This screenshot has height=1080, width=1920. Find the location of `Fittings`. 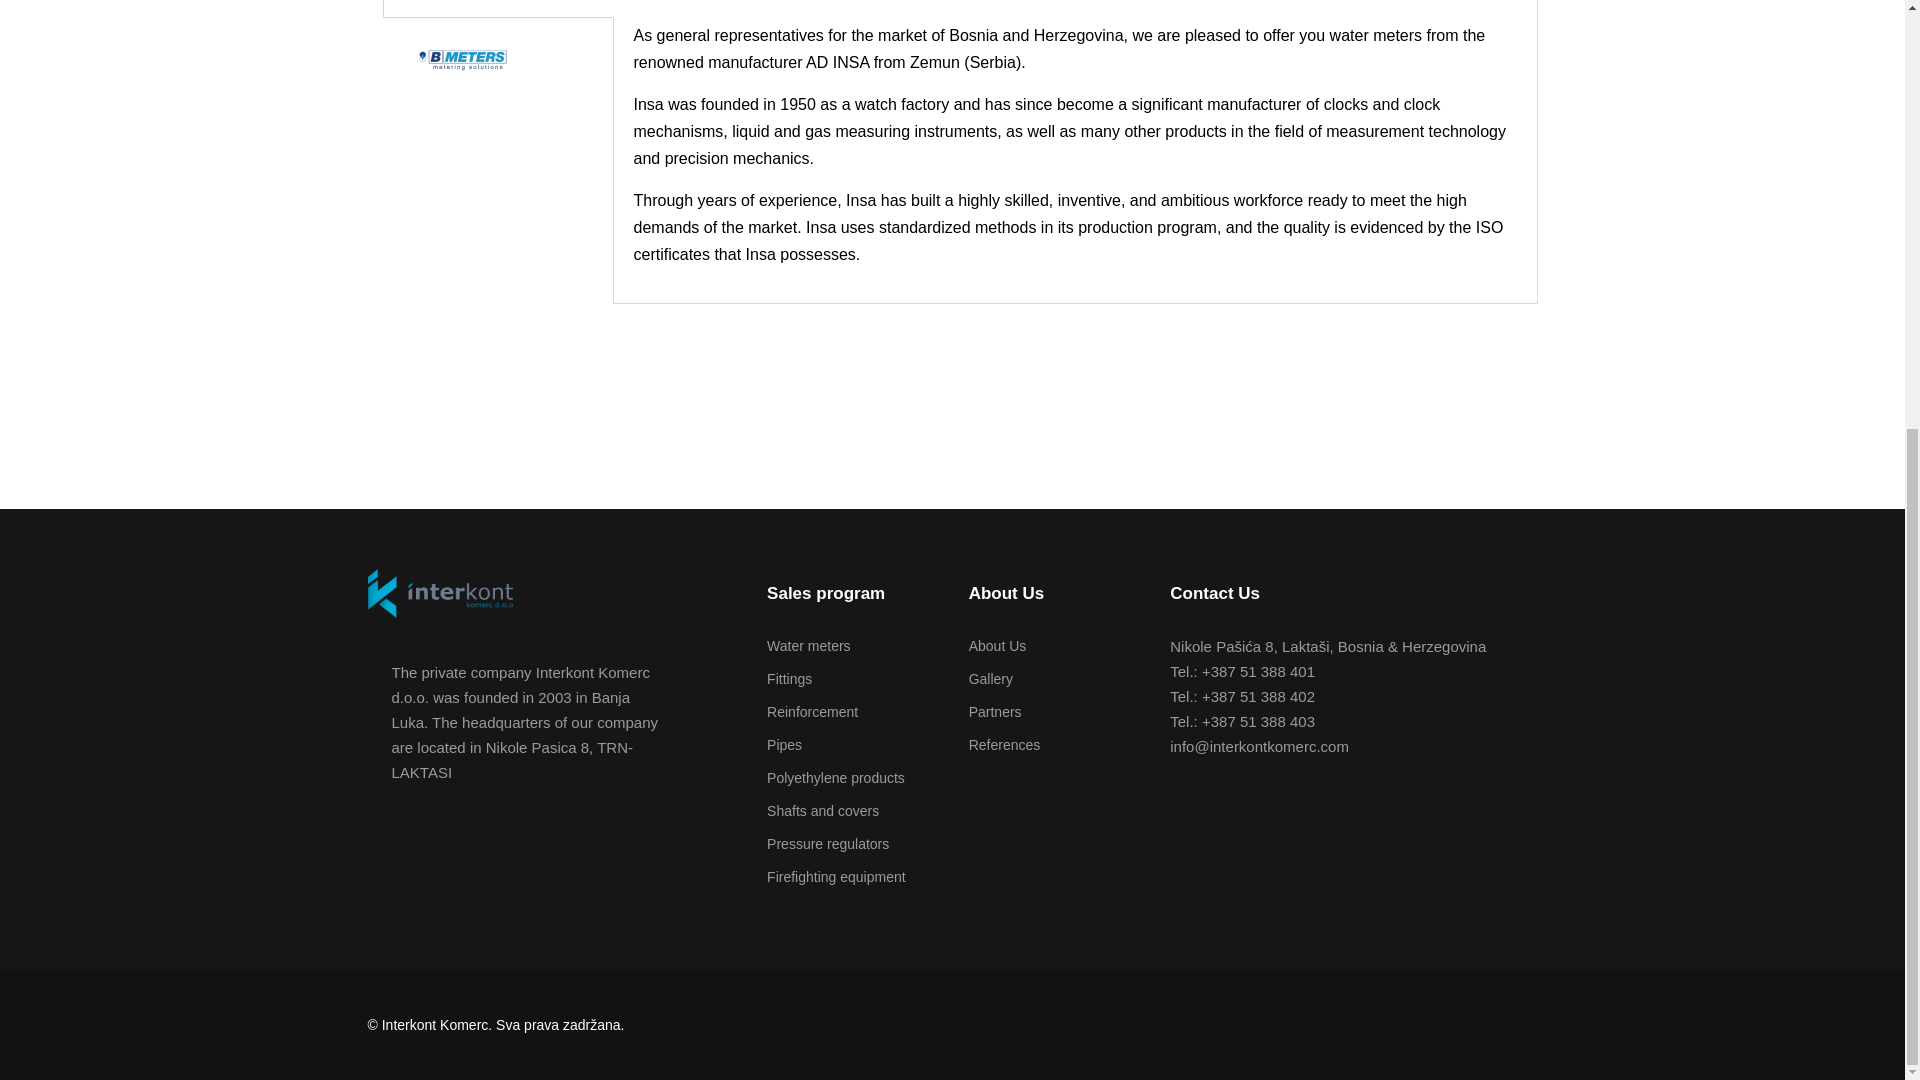

Fittings is located at coordinates (789, 678).